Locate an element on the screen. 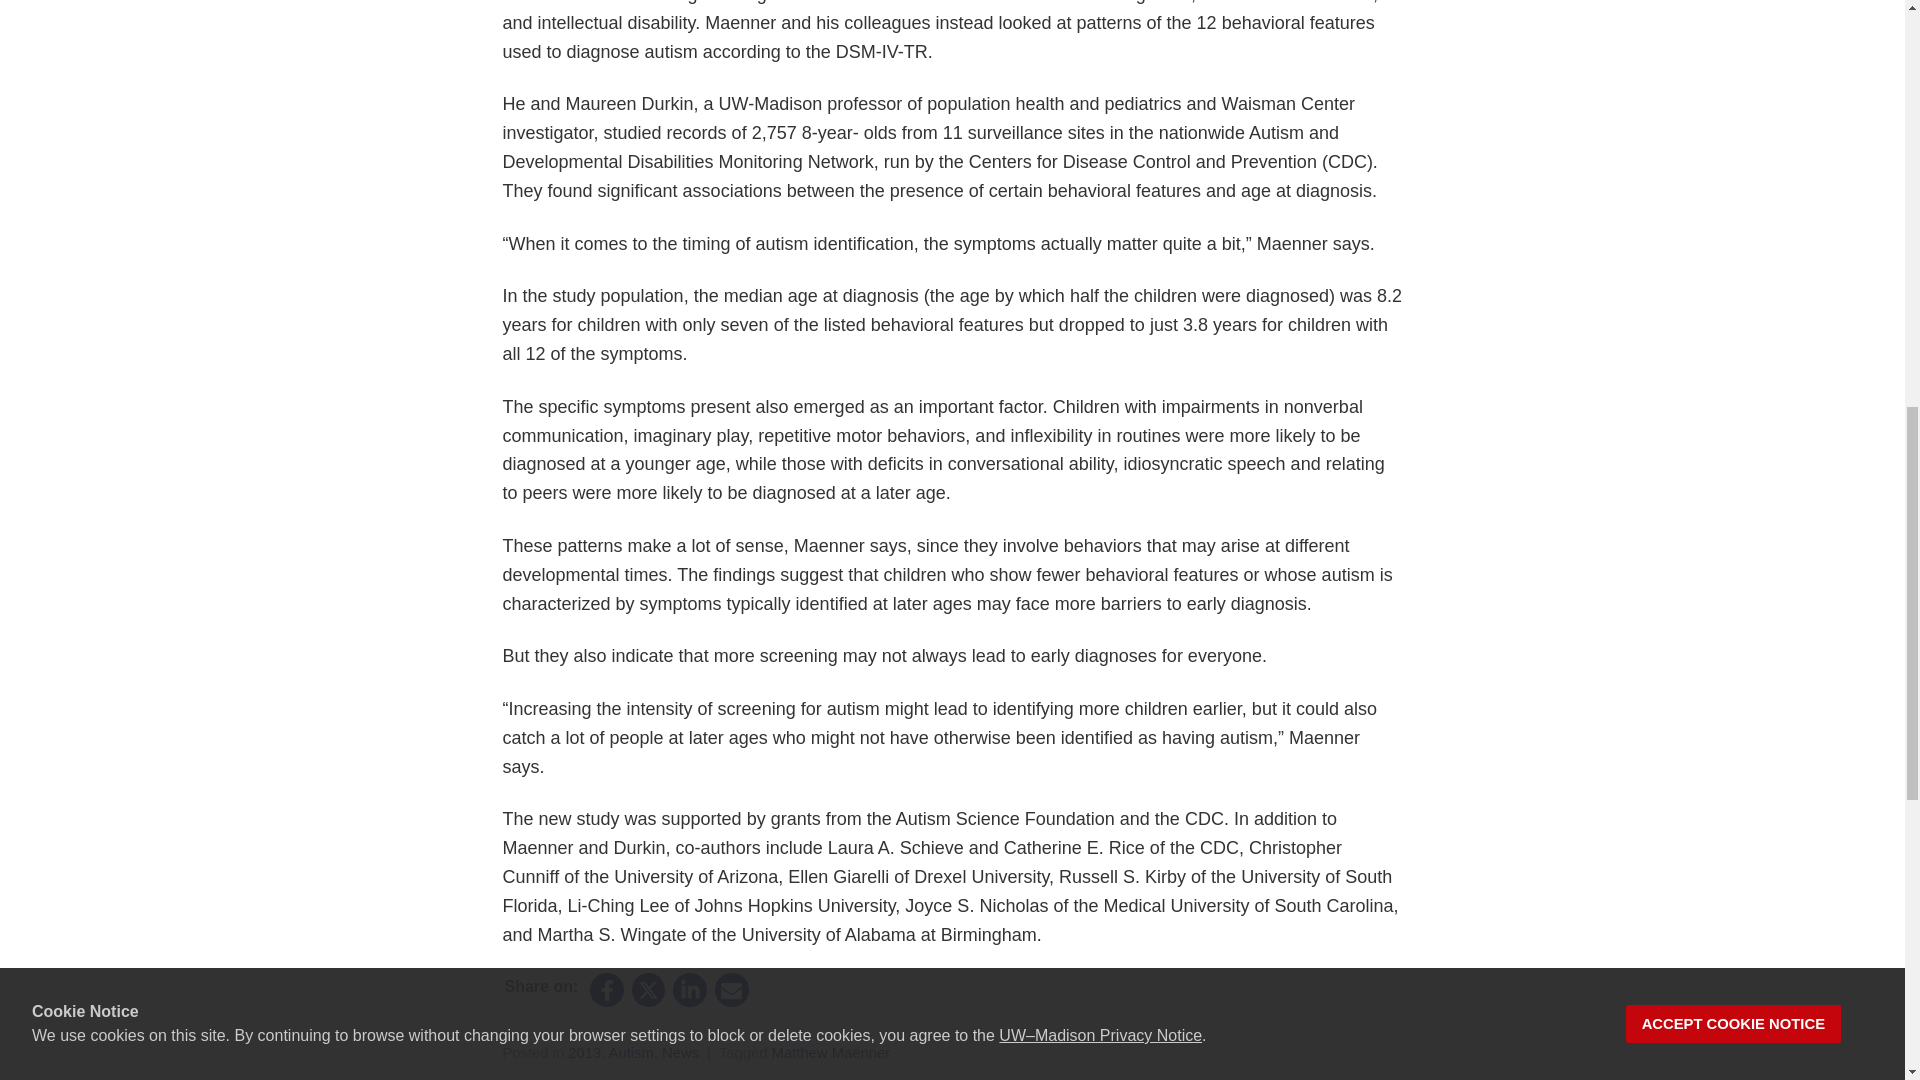 The height and width of the screenshot is (1080, 1920). Share on LinkedIn is located at coordinates (690, 990).